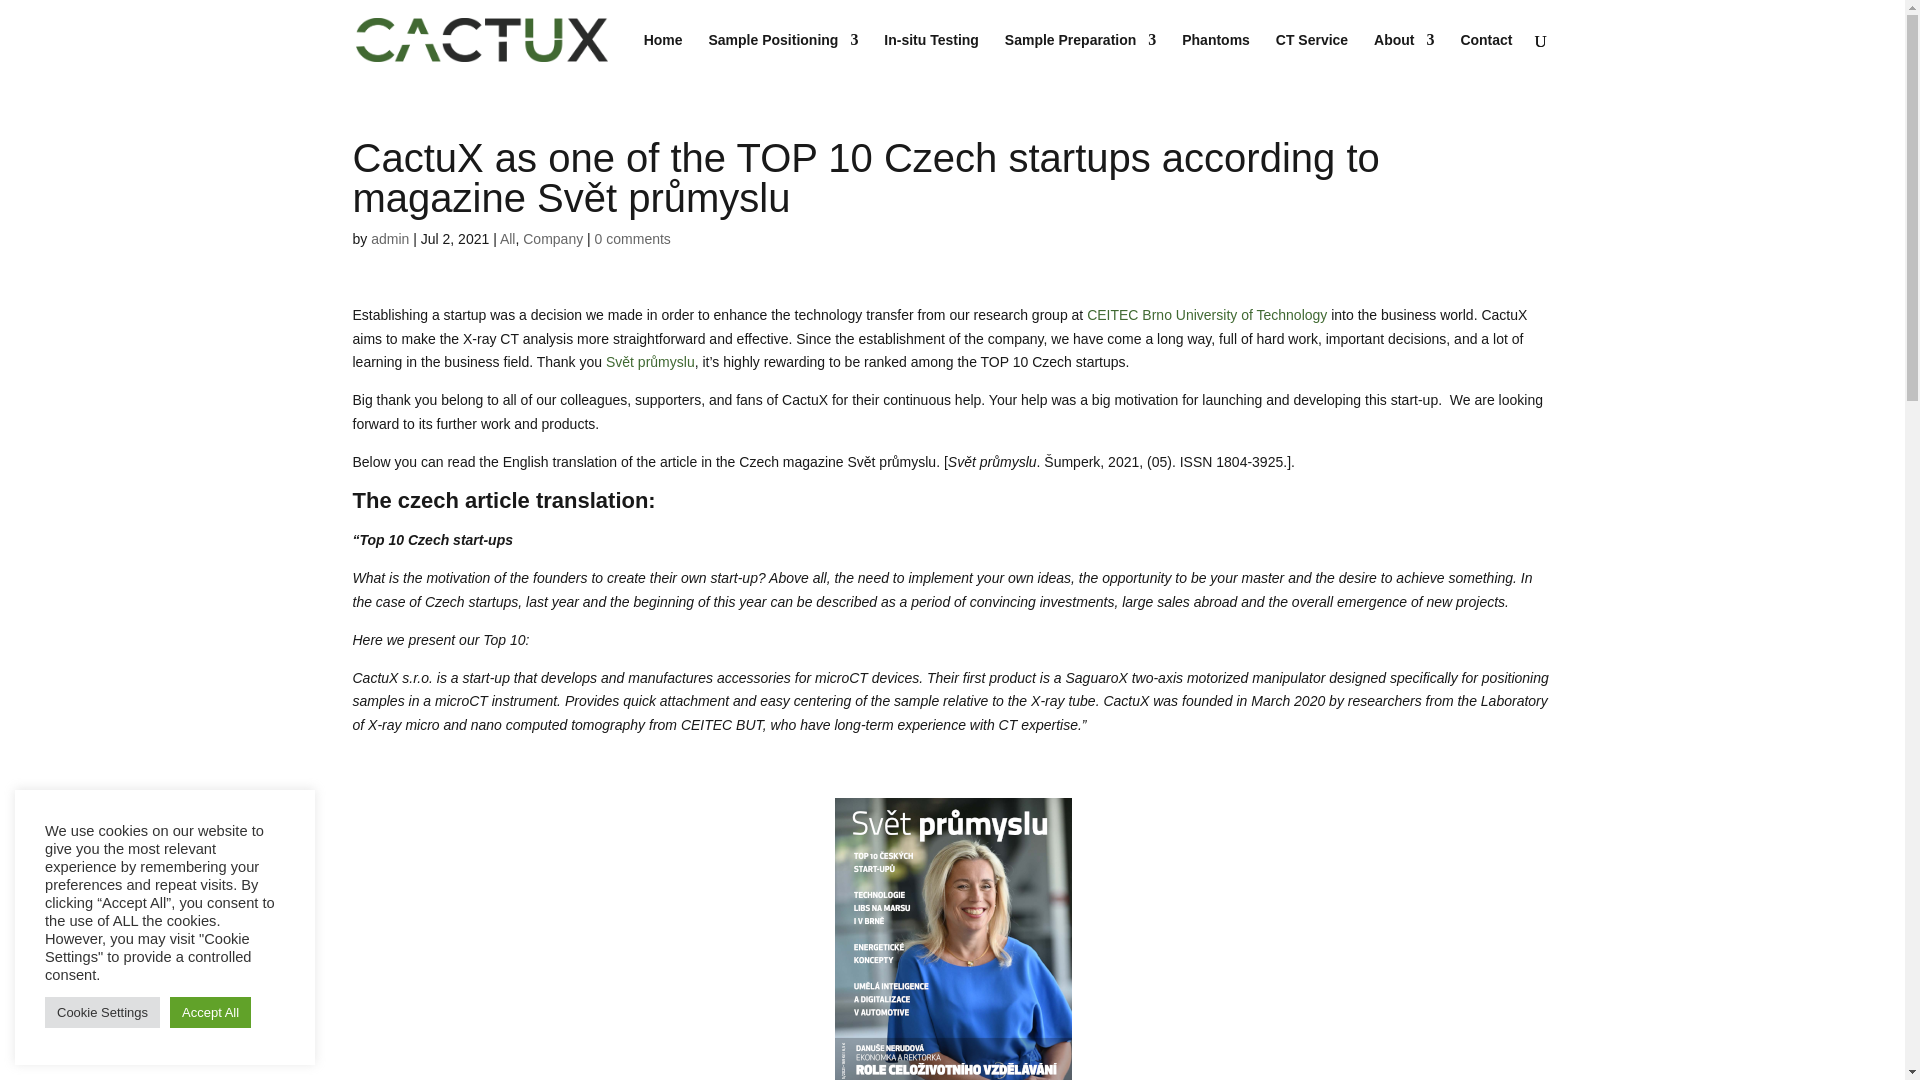 The image size is (1920, 1080). I want to click on Phantoms, so click(1216, 56).